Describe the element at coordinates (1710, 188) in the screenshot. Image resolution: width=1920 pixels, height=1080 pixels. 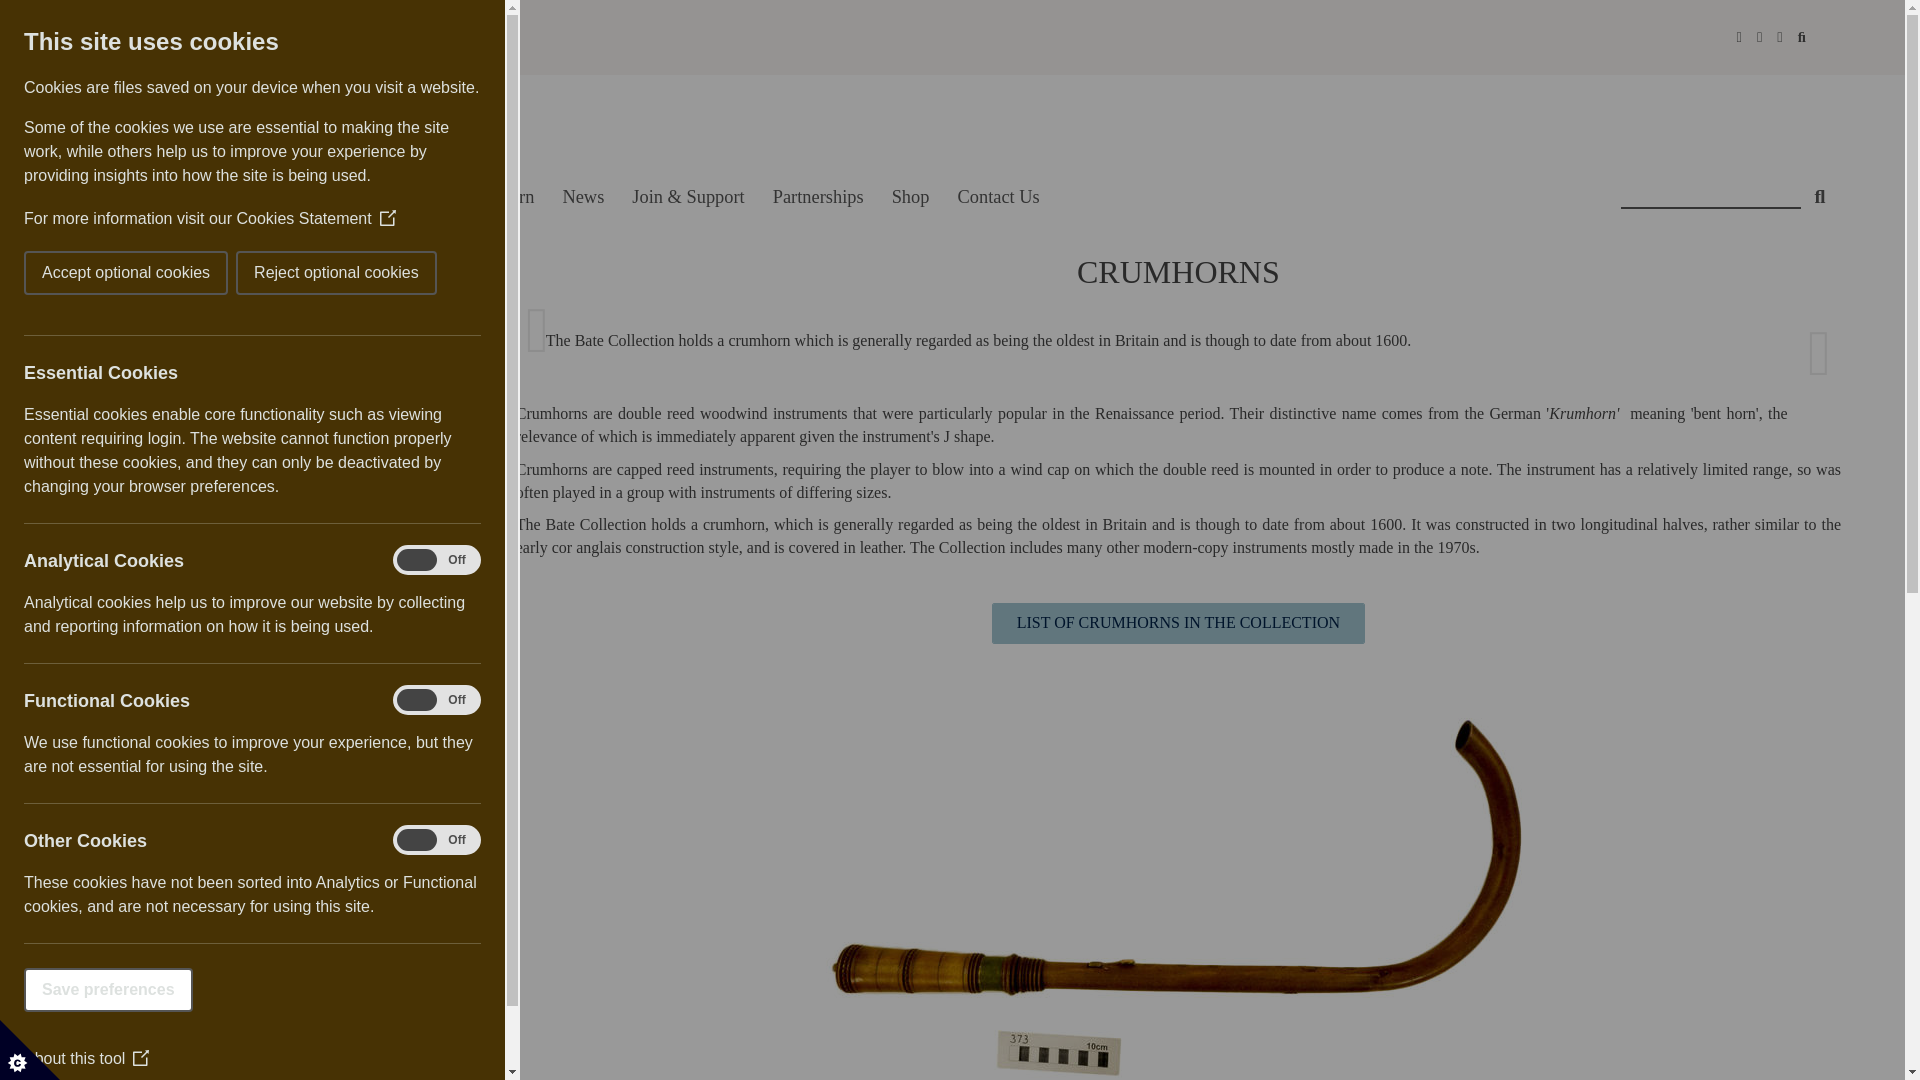
I see `Enter the terms you wish to search for` at that location.